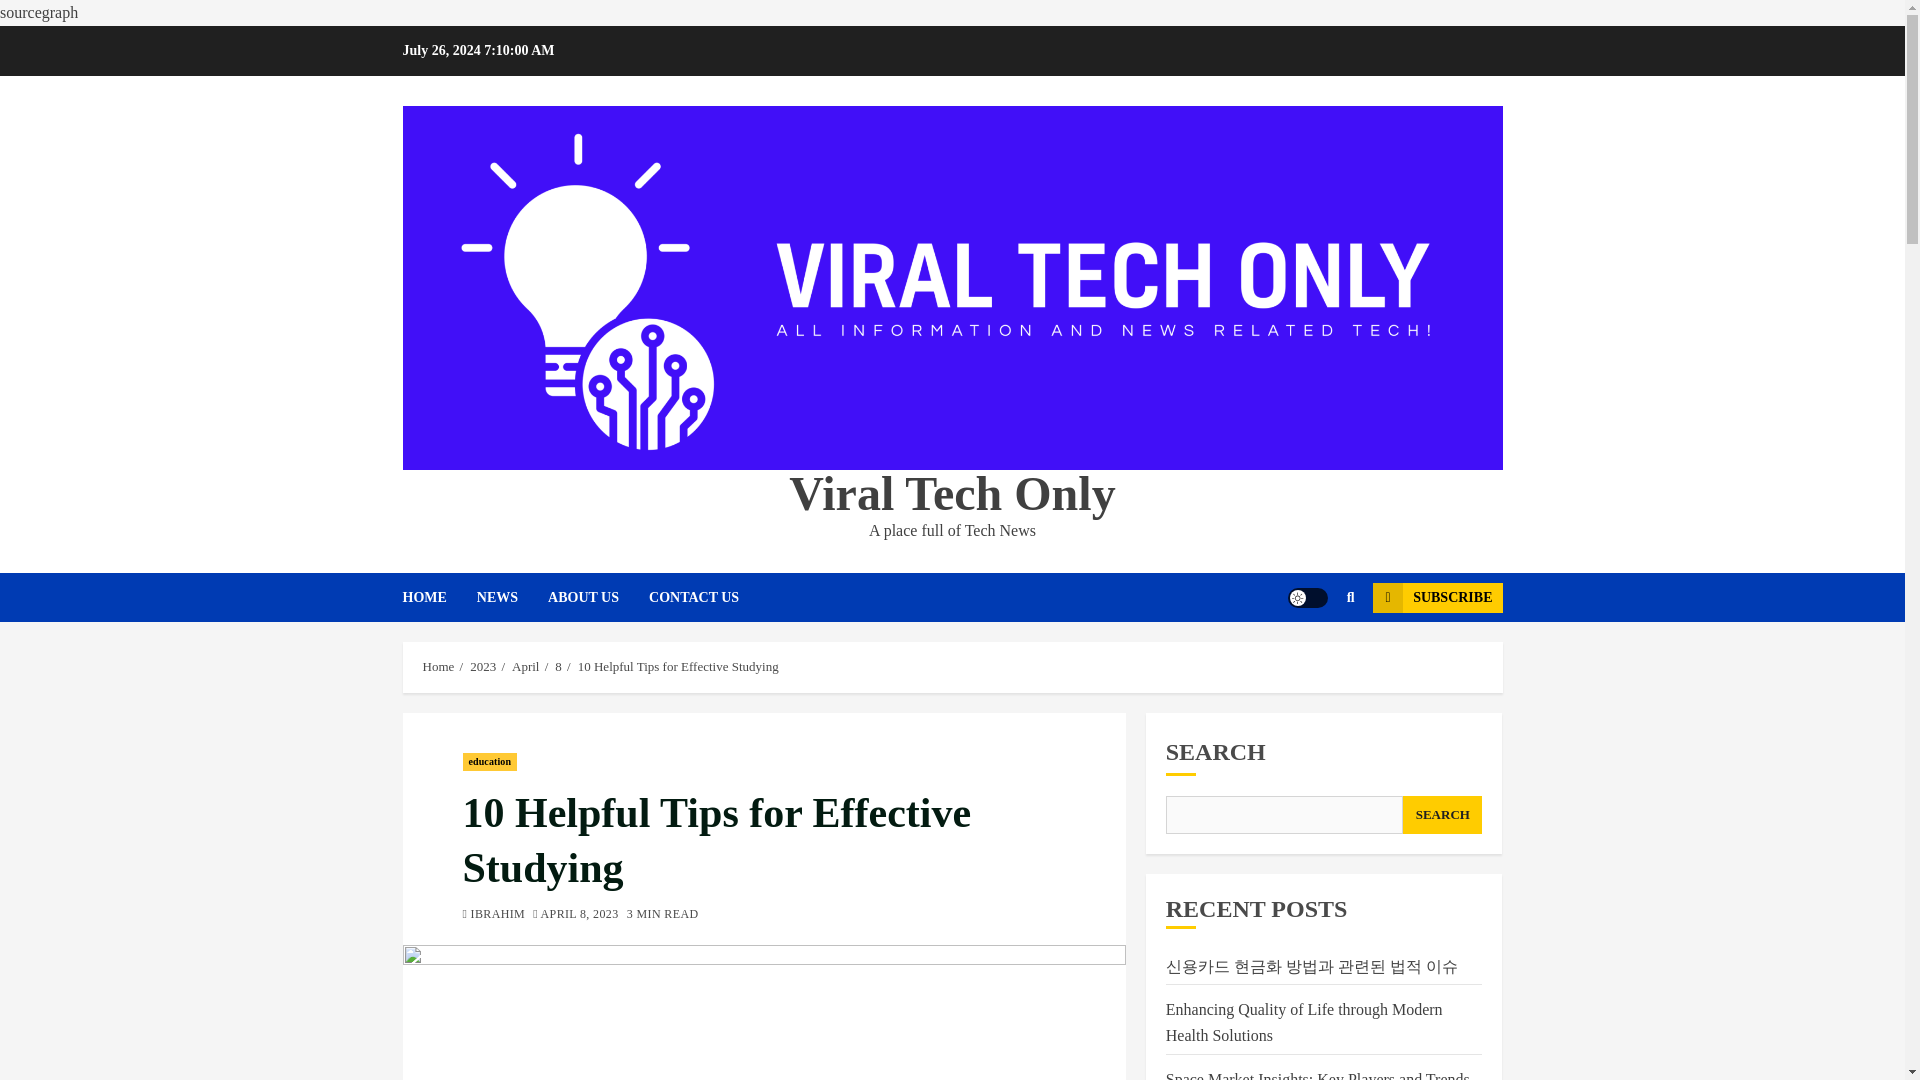 Image resolution: width=1920 pixels, height=1080 pixels. I want to click on HOME, so click(438, 598).